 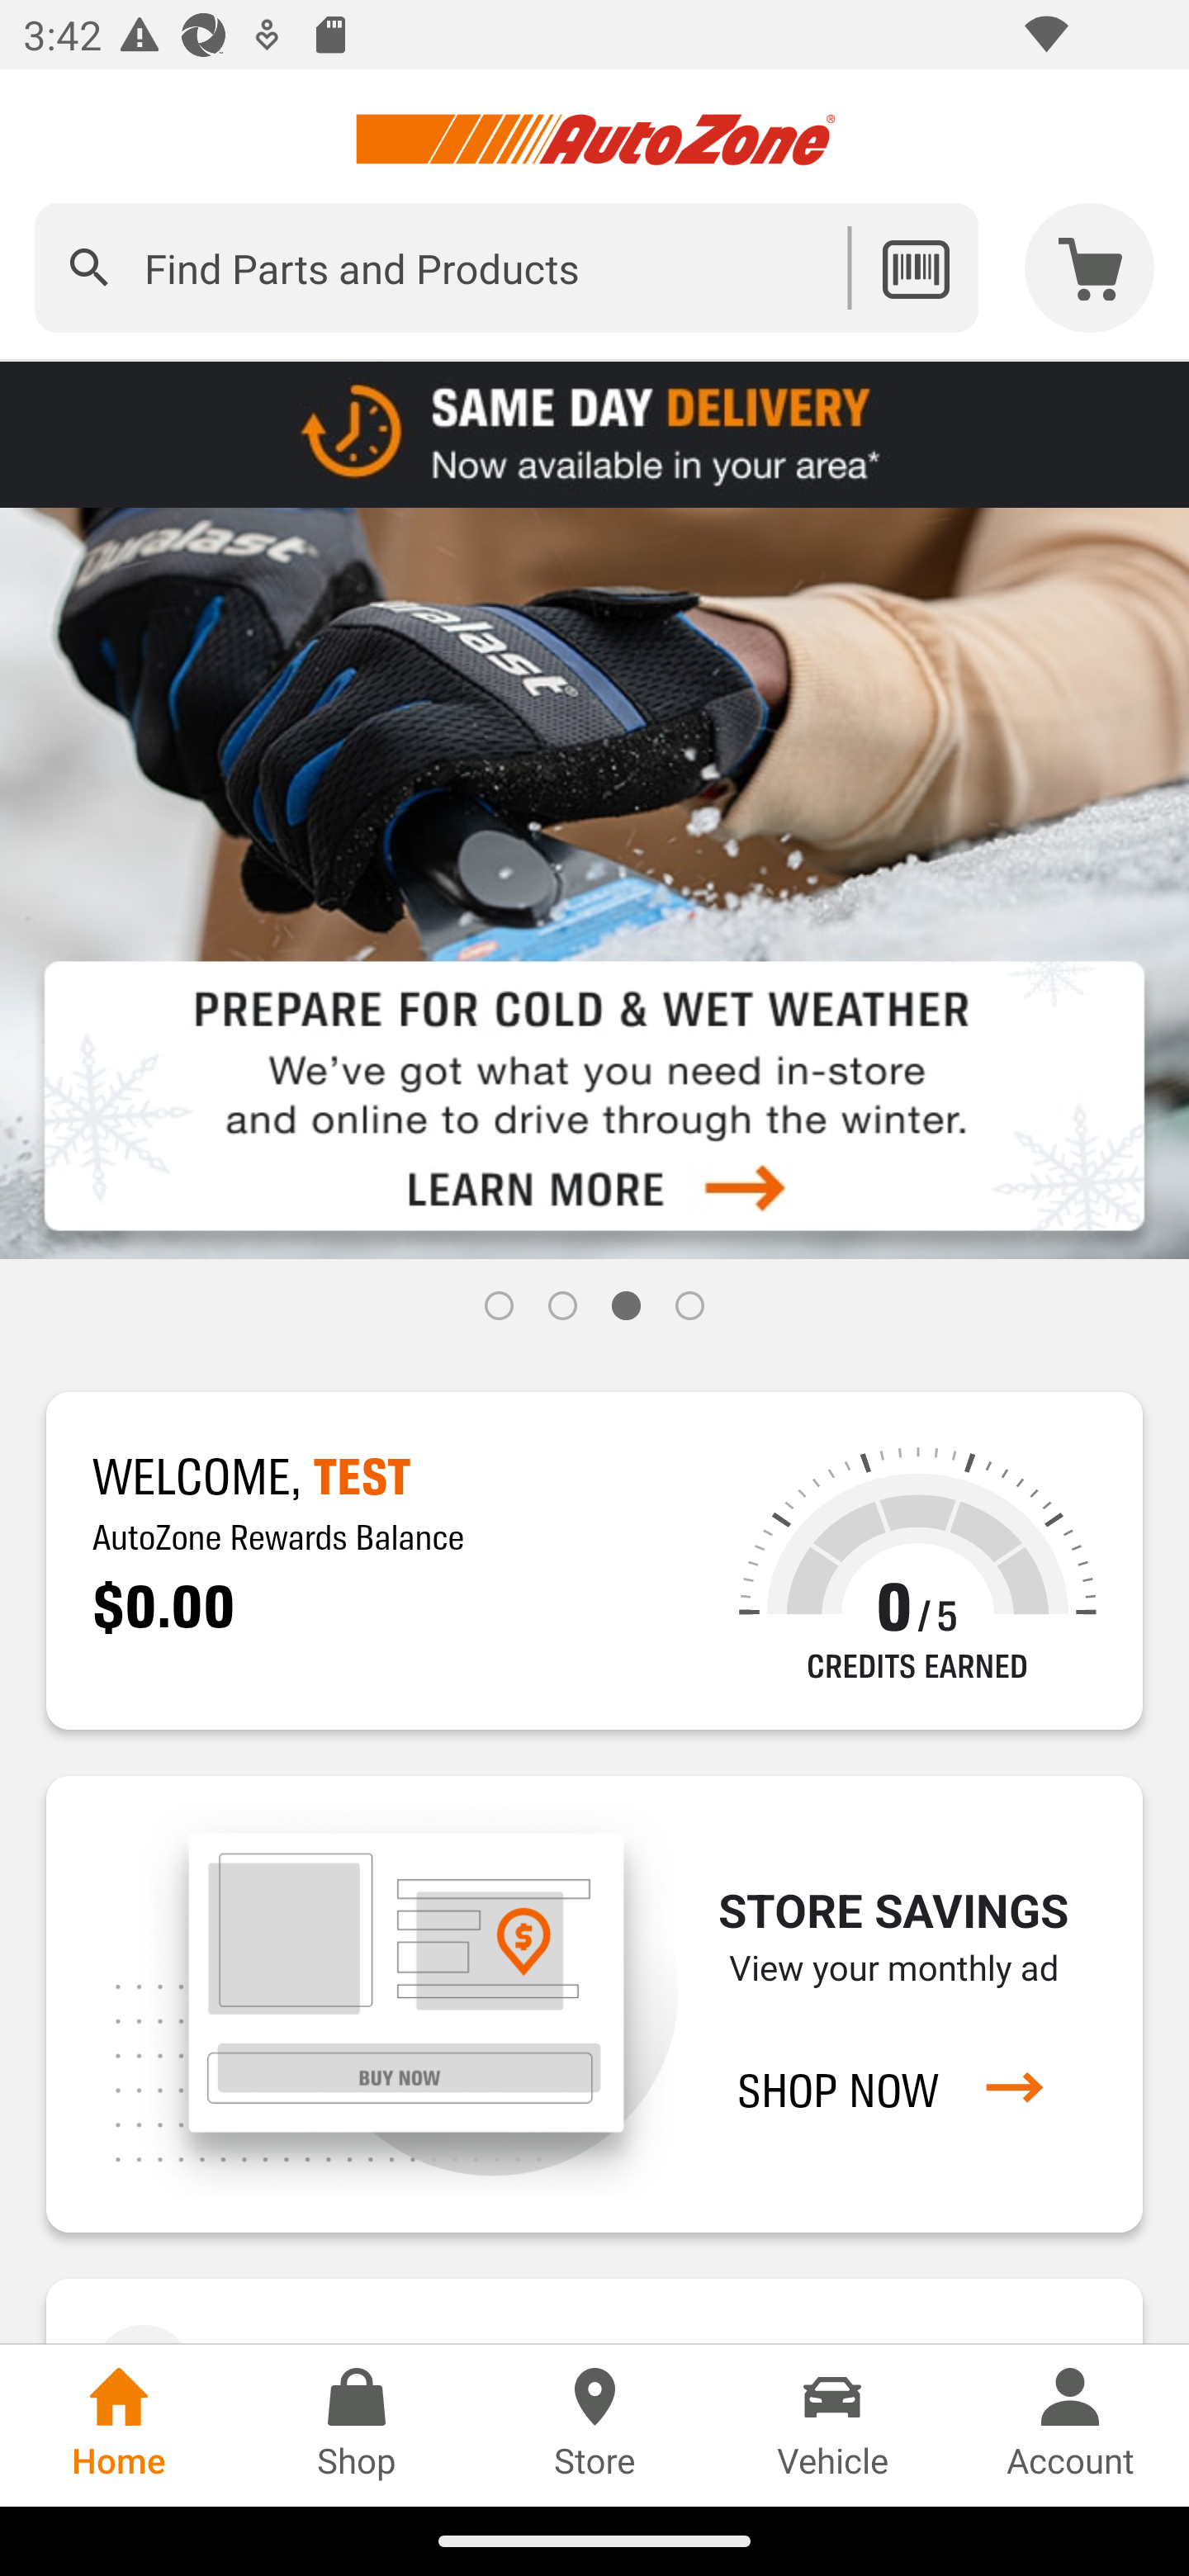 What do you see at coordinates (1090, 268) in the screenshot?
I see `Cart, no items ` at bounding box center [1090, 268].